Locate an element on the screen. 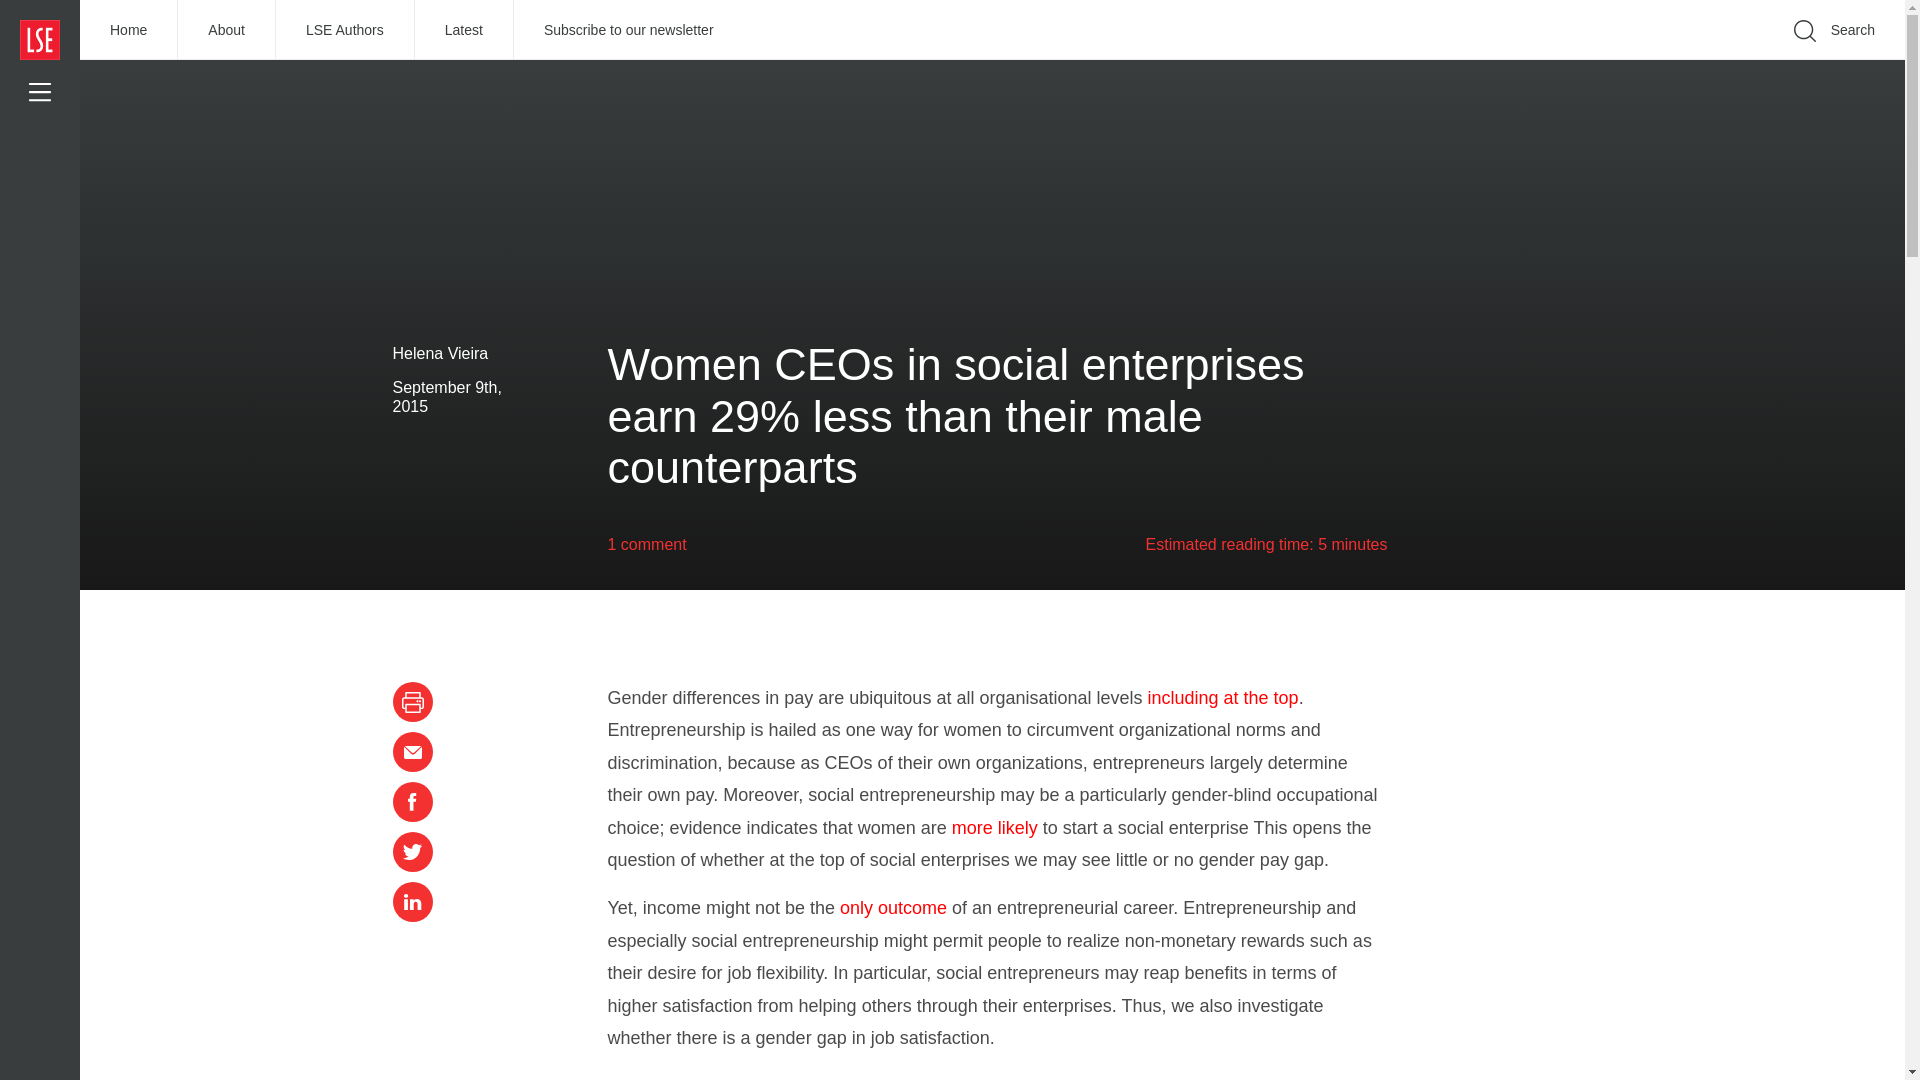 Image resolution: width=1920 pixels, height=1080 pixels. Latest is located at coordinates (464, 30).